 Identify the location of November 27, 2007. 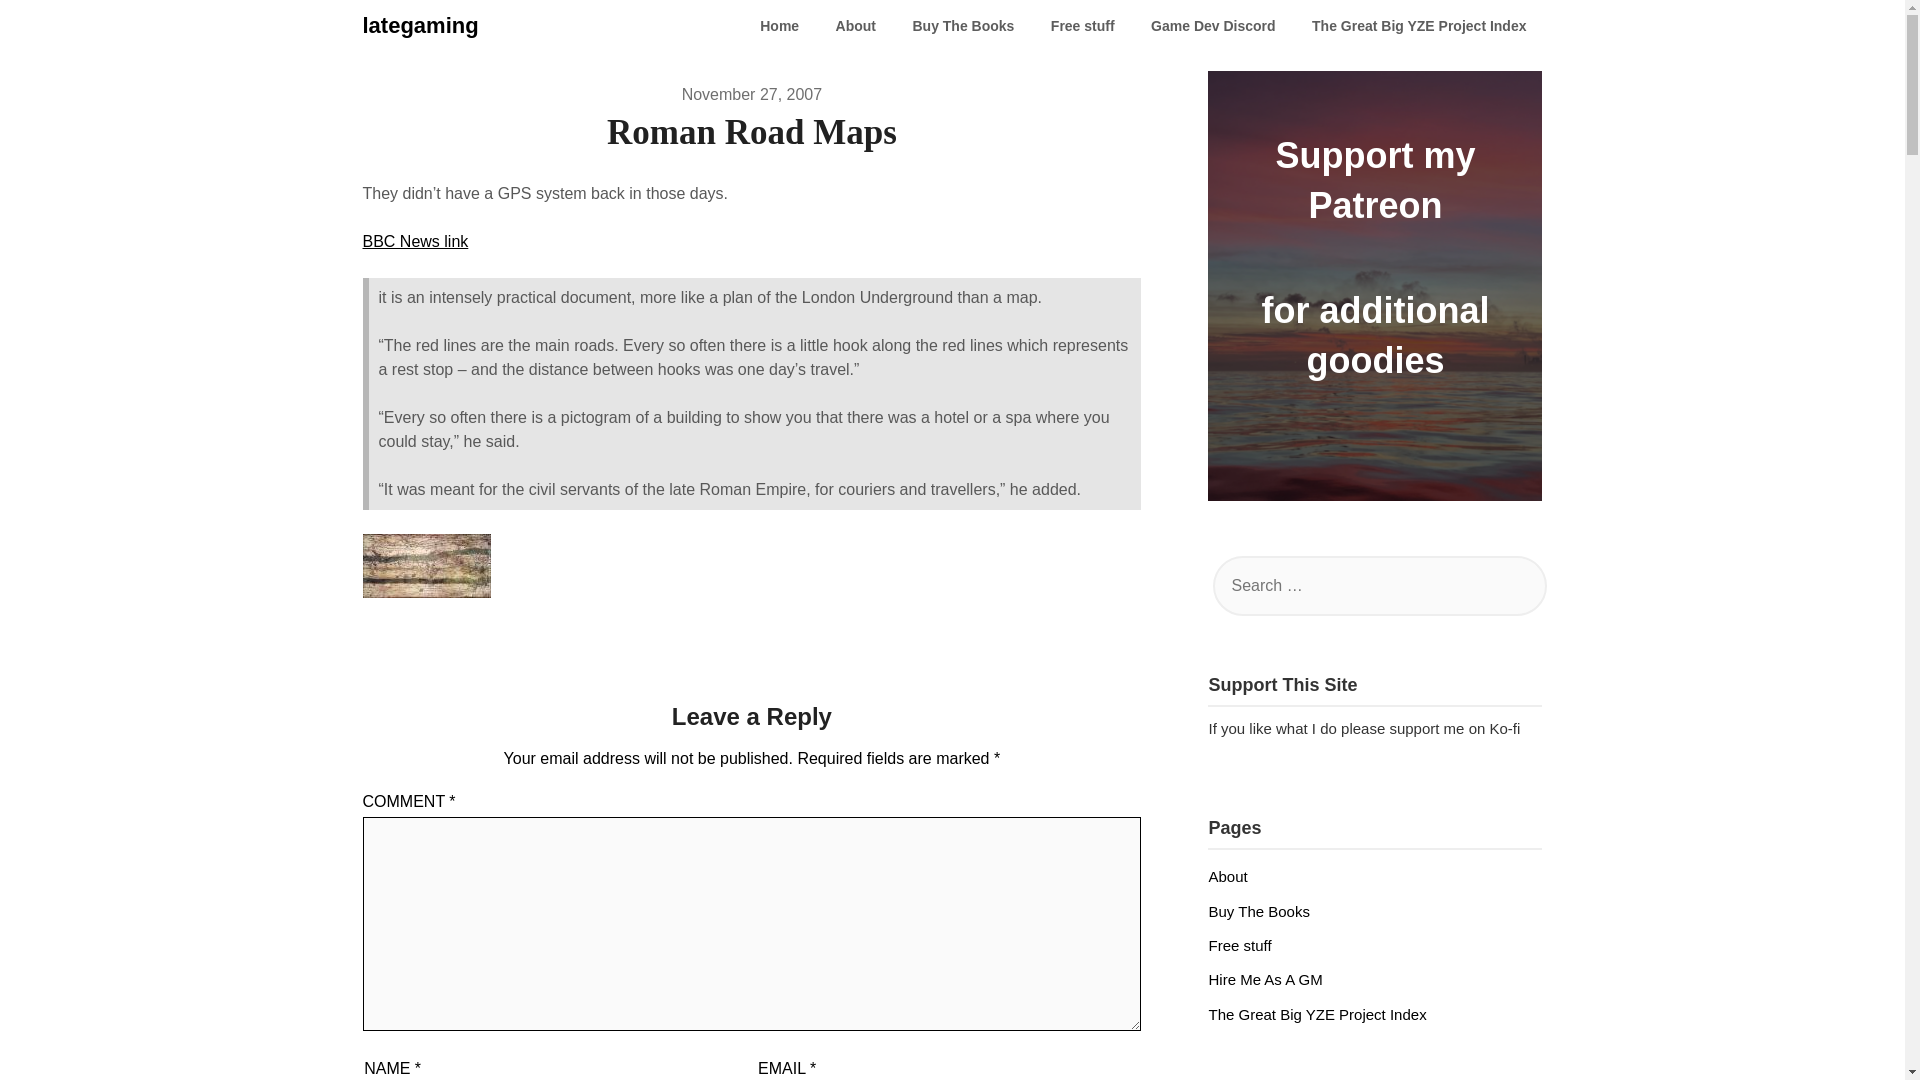
(752, 94).